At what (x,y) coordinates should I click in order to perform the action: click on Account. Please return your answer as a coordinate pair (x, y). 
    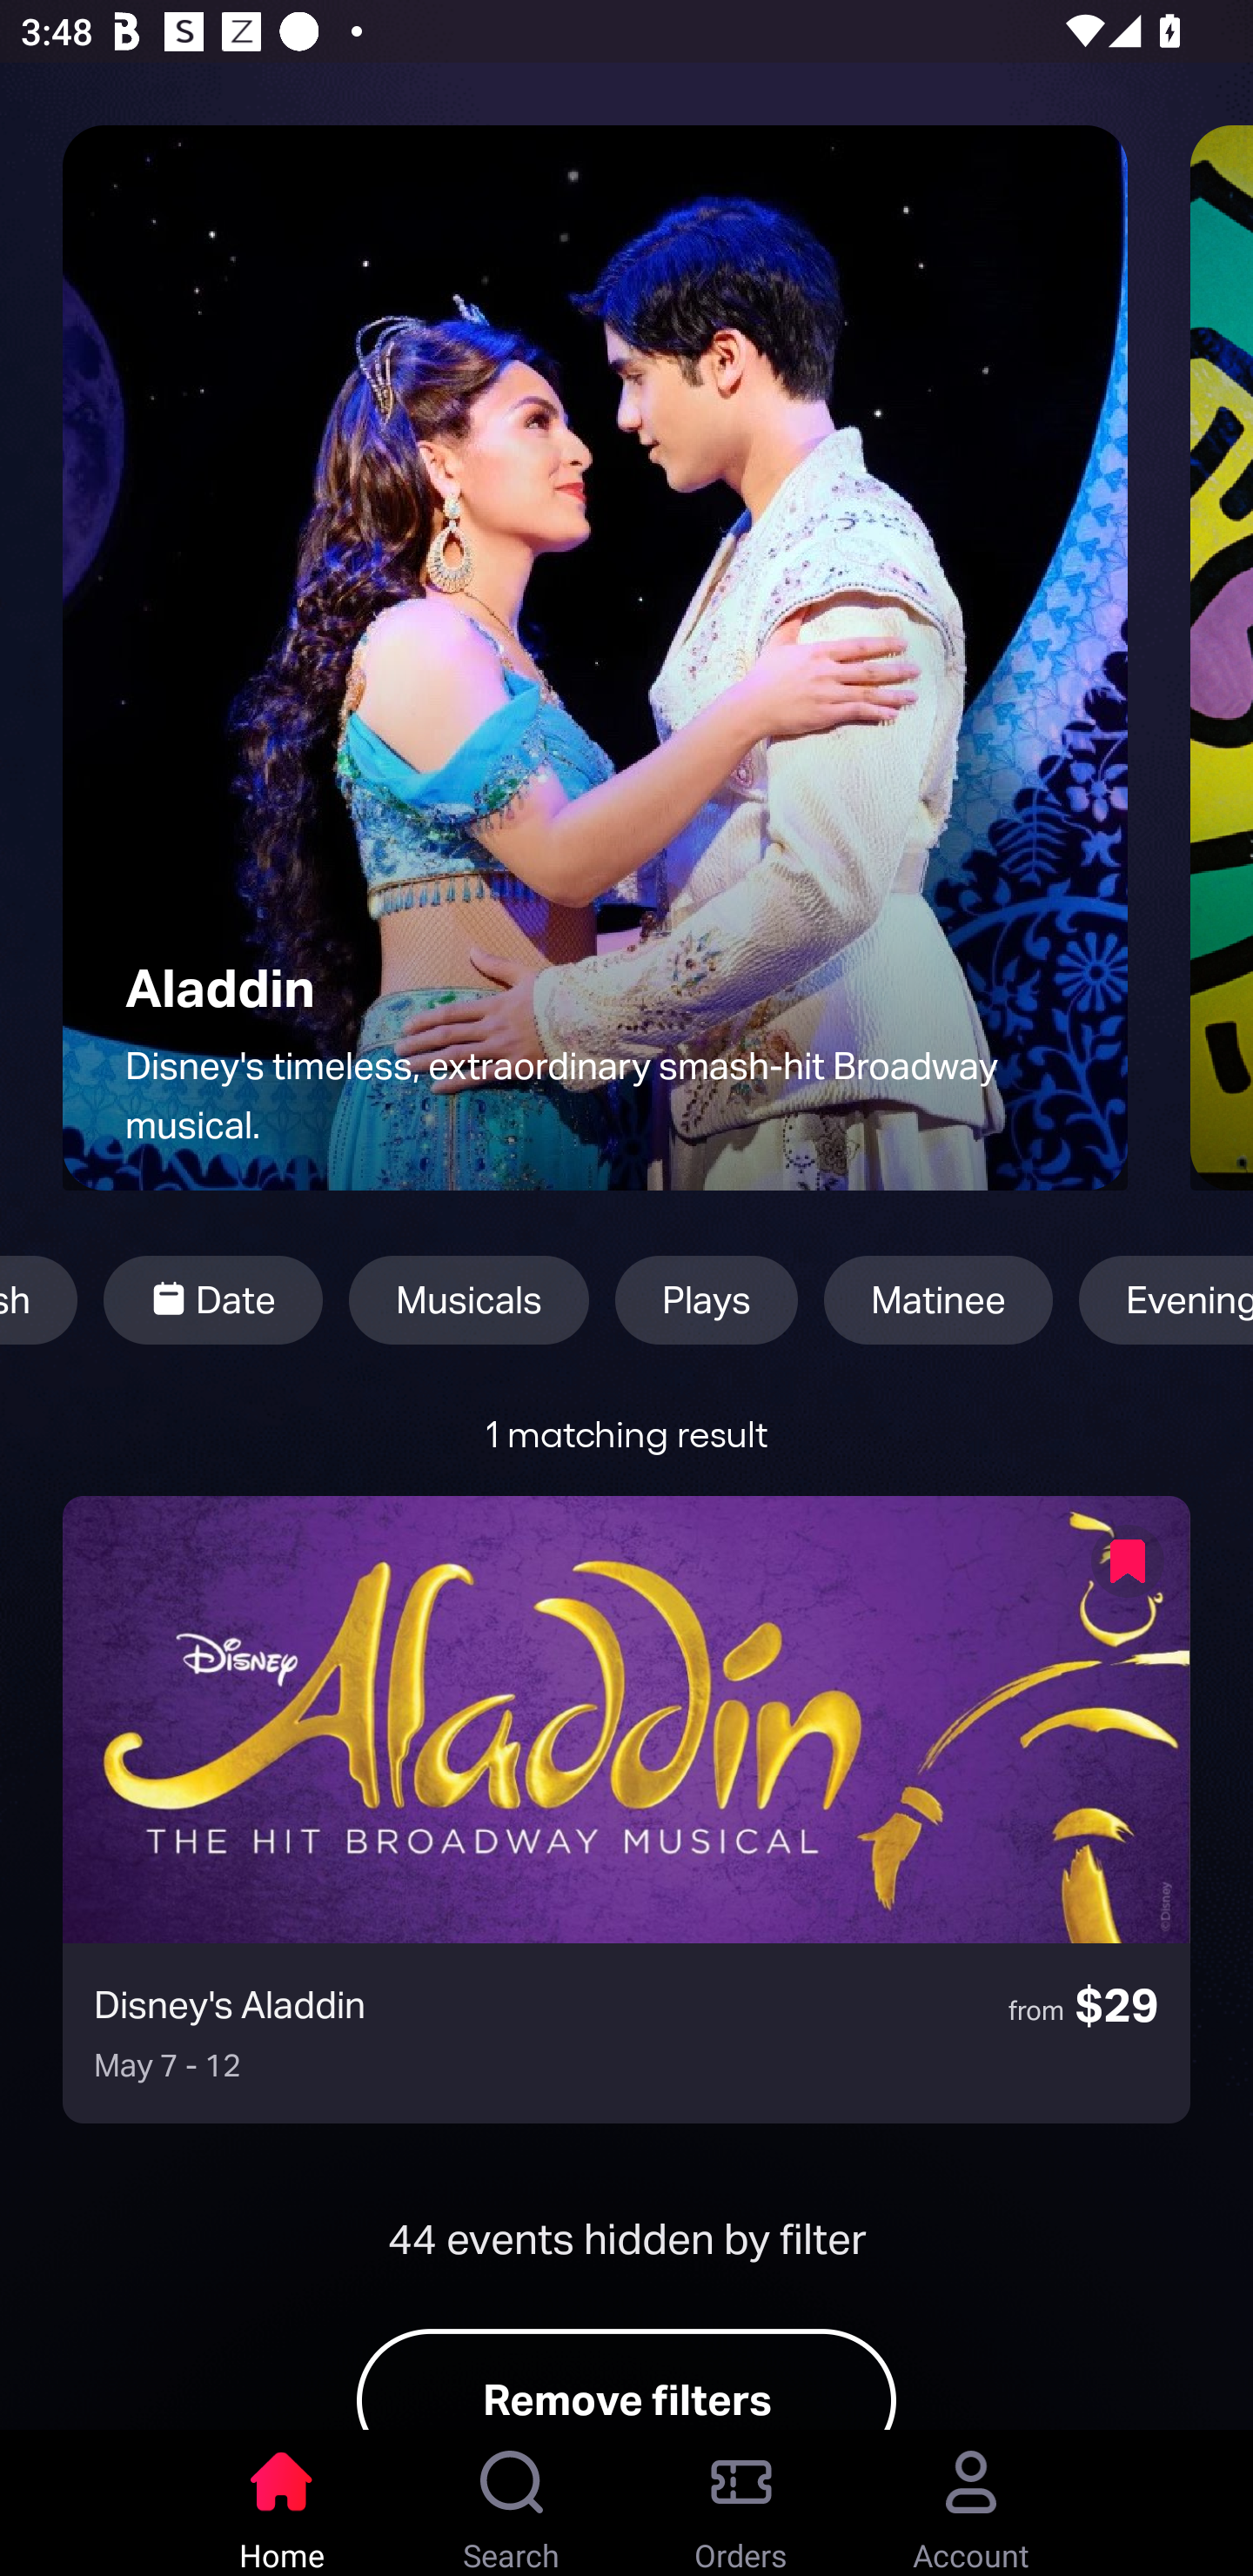
    Looking at the image, I should click on (971, 2503).